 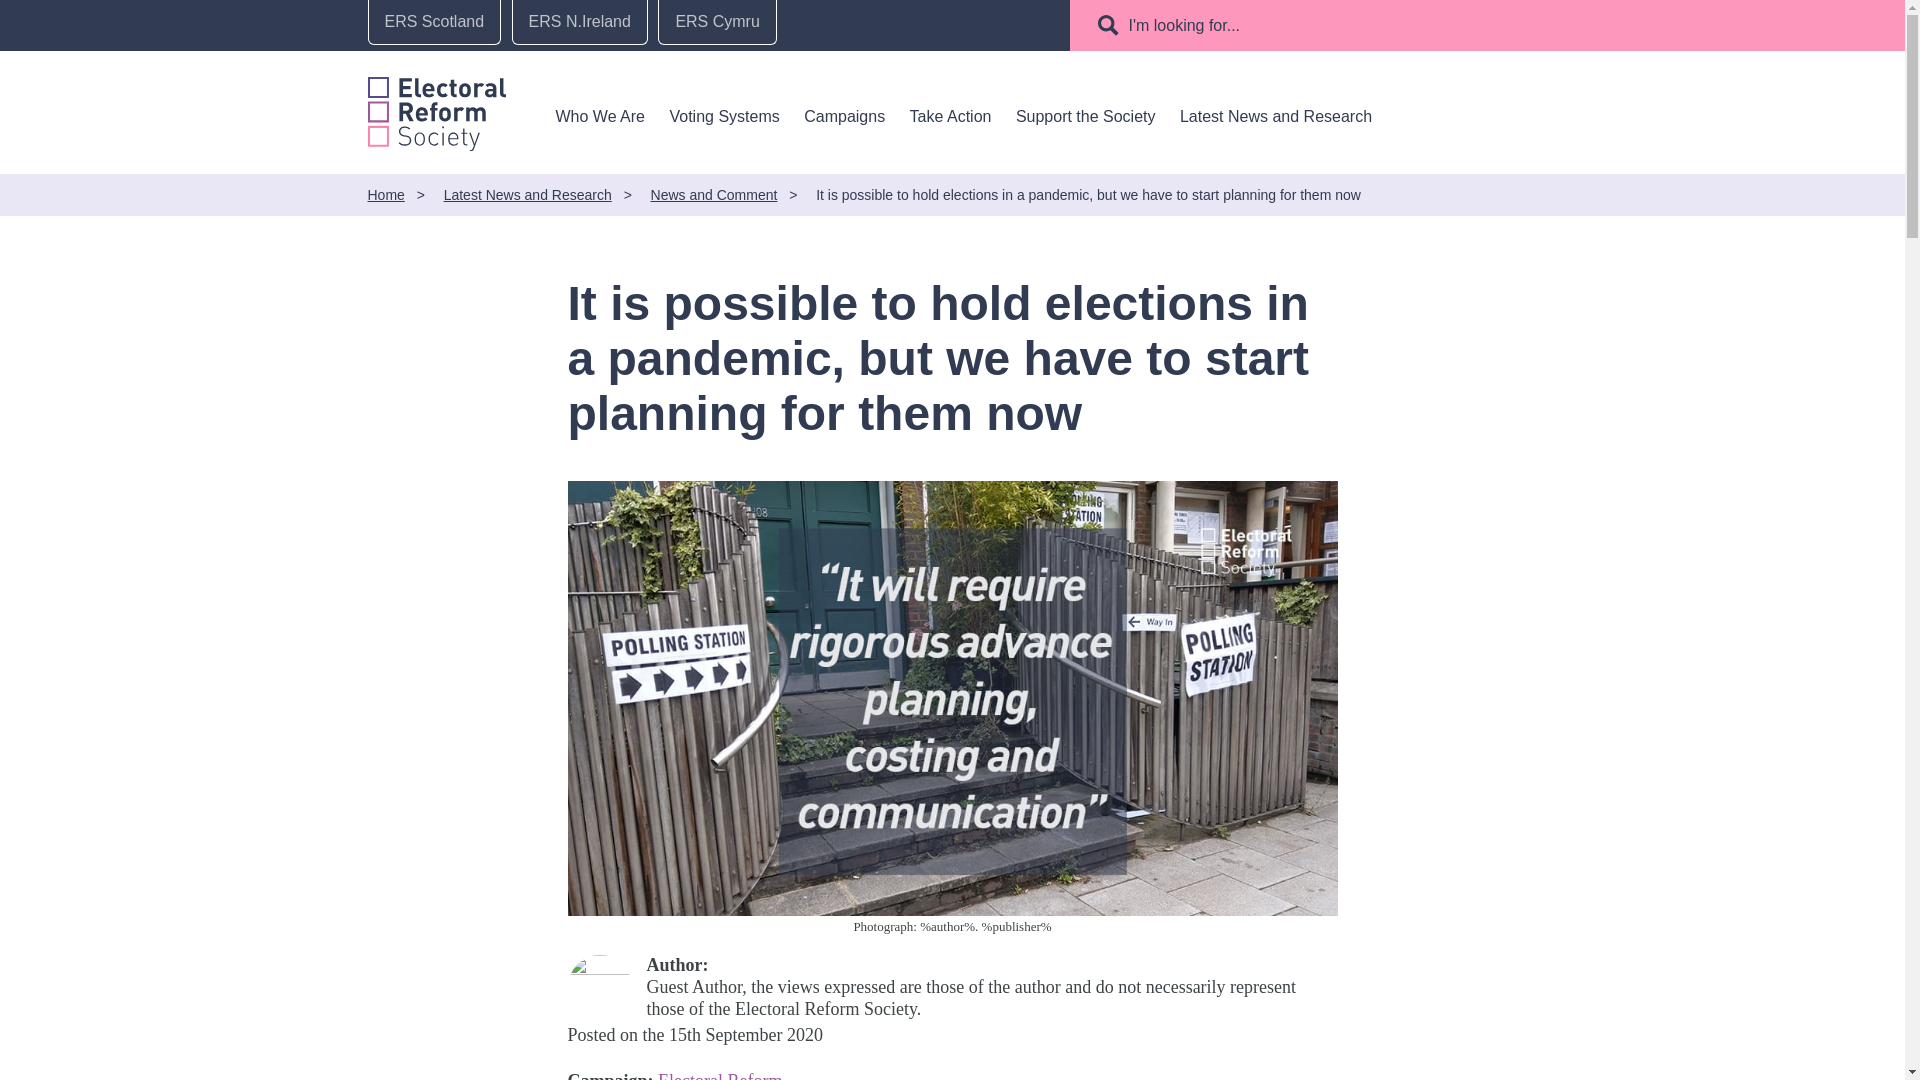 What do you see at coordinates (1085, 116) in the screenshot?
I see `Support the Society` at bounding box center [1085, 116].